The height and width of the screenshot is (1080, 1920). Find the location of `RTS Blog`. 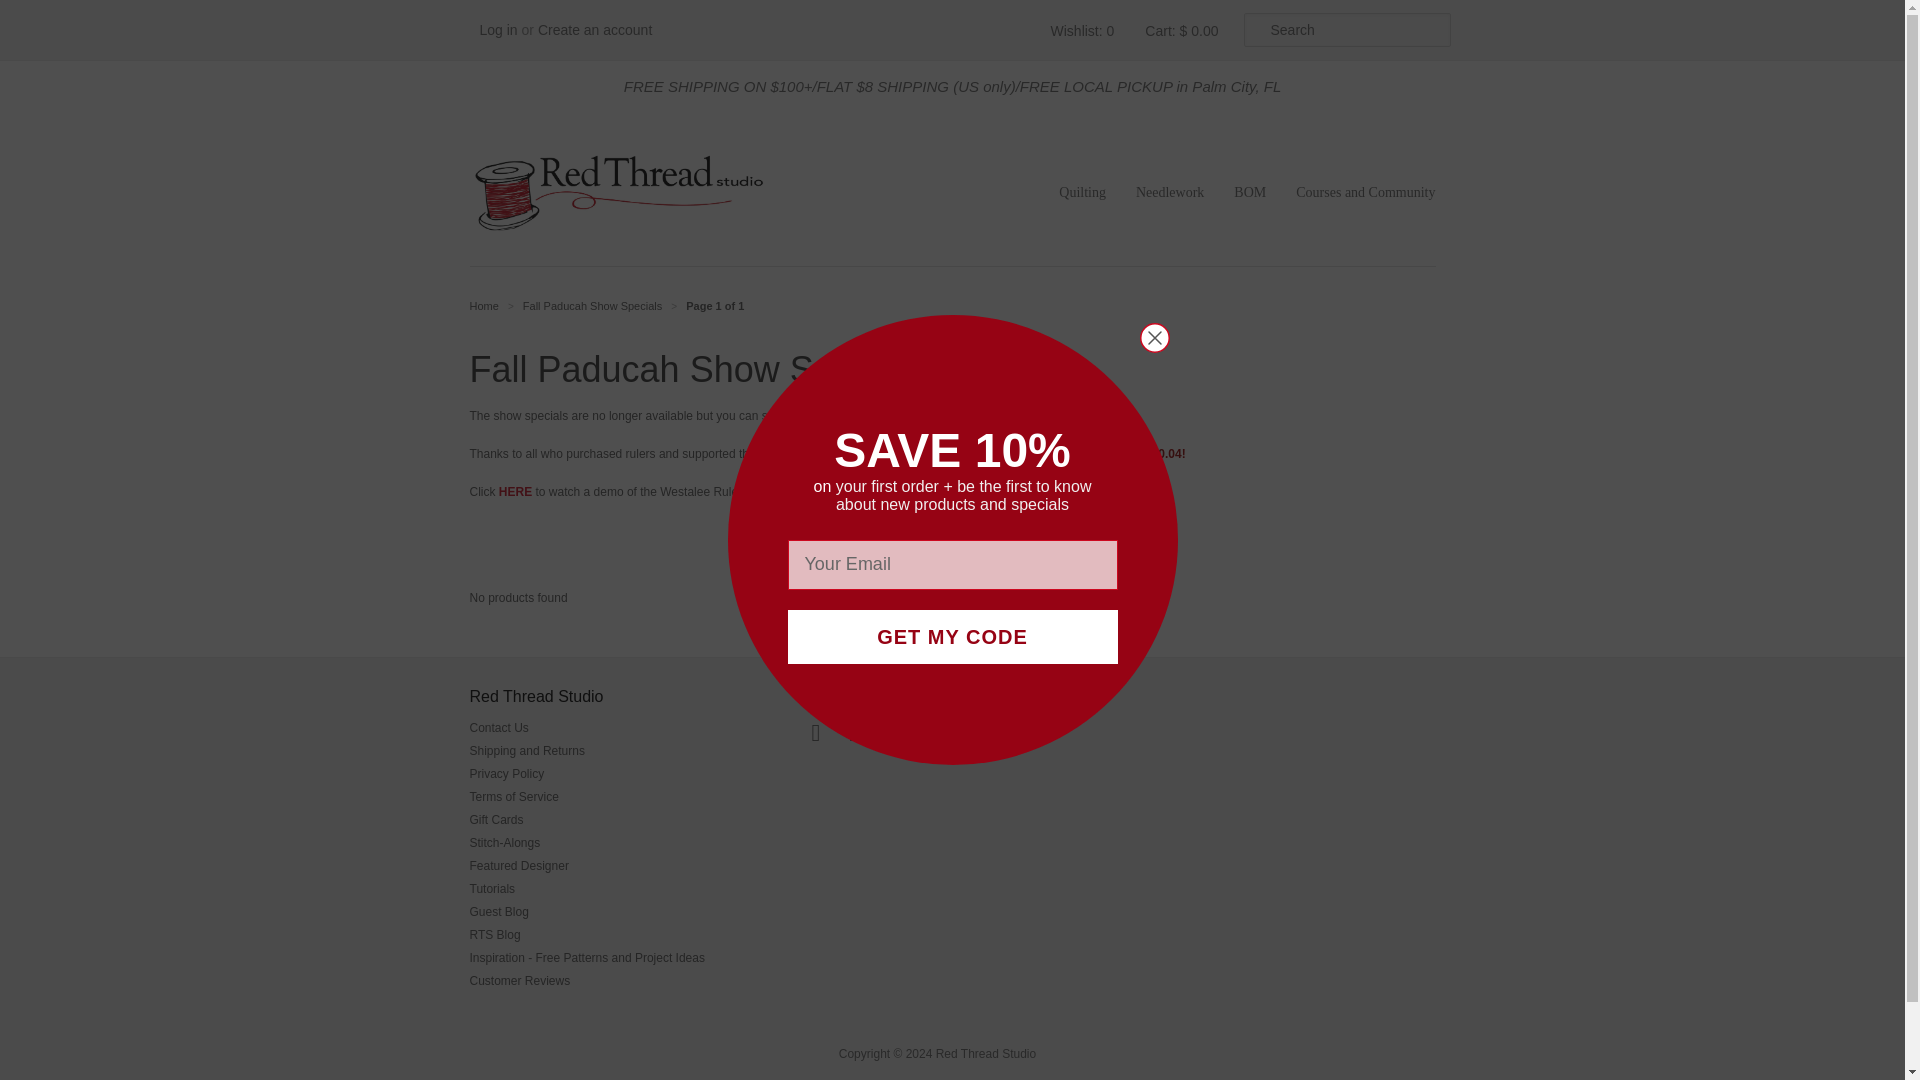

RTS Blog is located at coordinates (495, 934).